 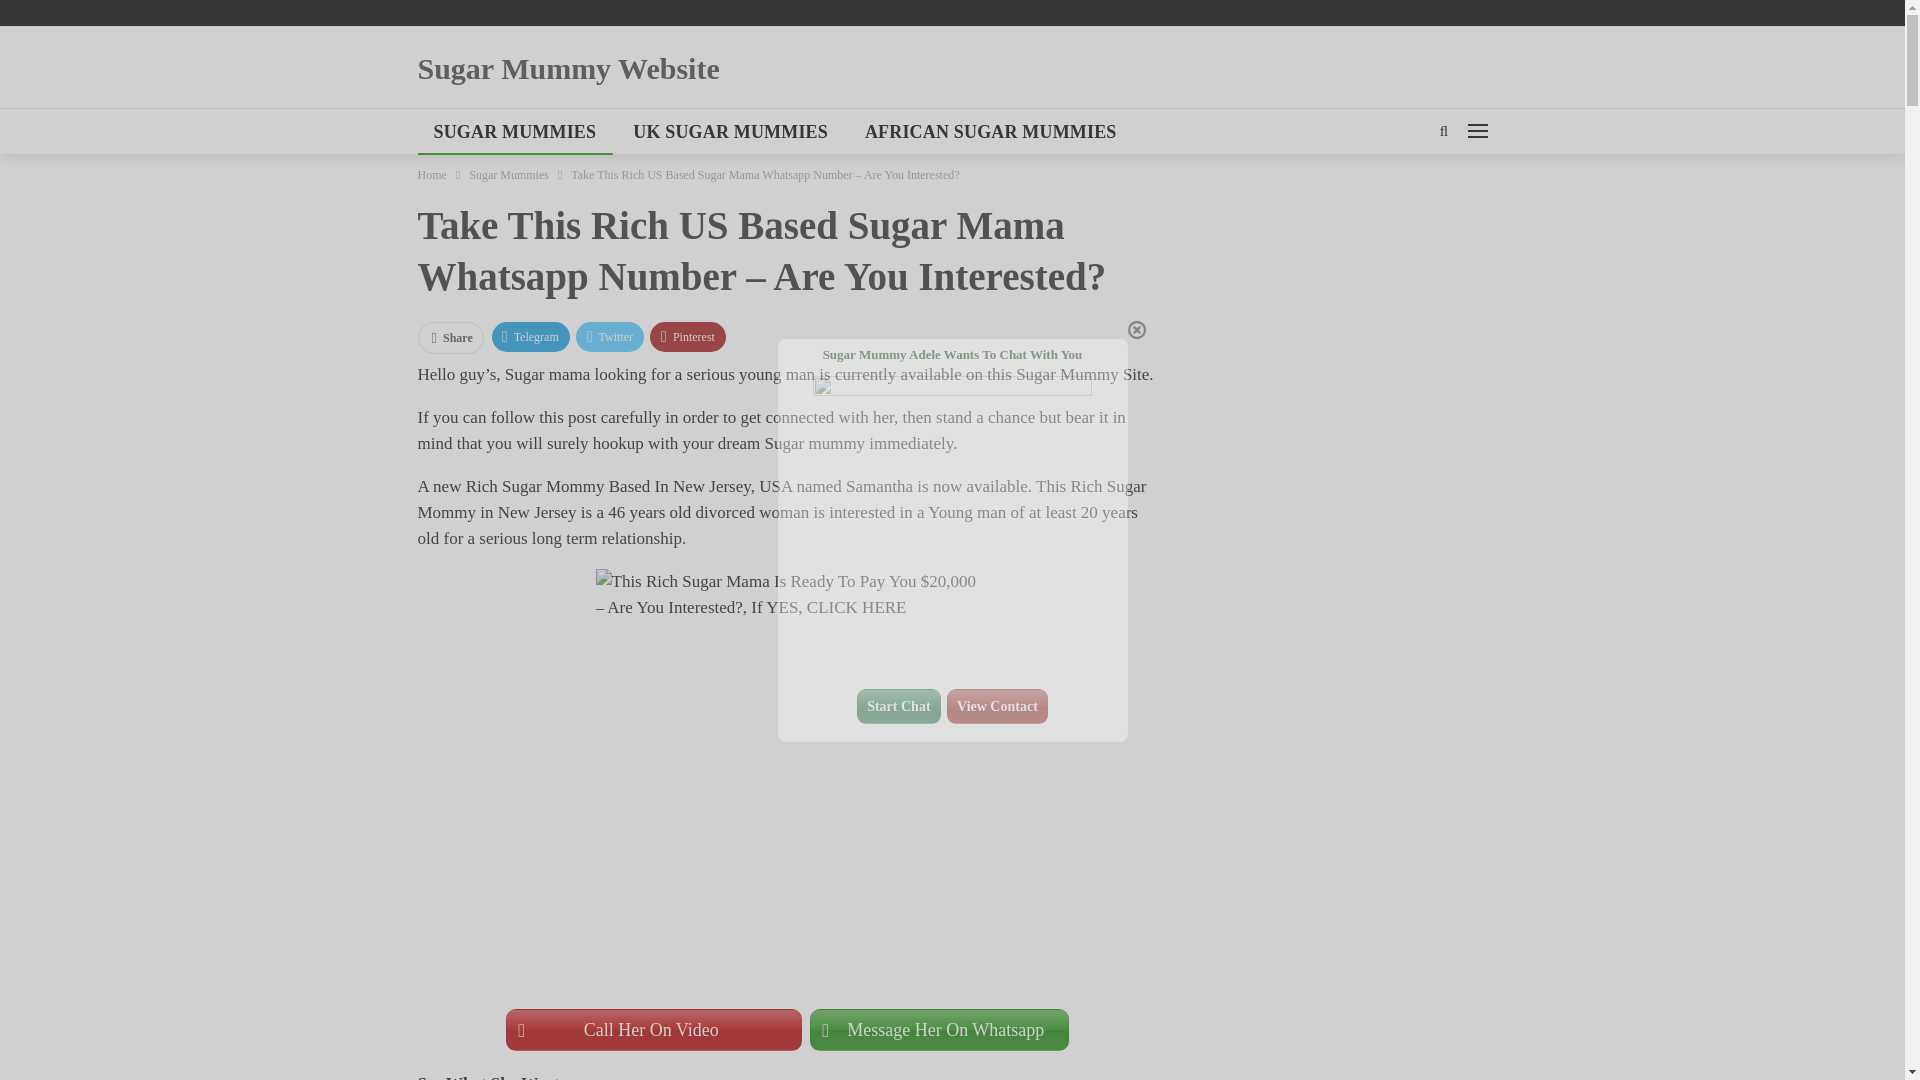 What do you see at coordinates (569, 68) in the screenshot?
I see `Sugar Mummy Website` at bounding box center [569, 68].